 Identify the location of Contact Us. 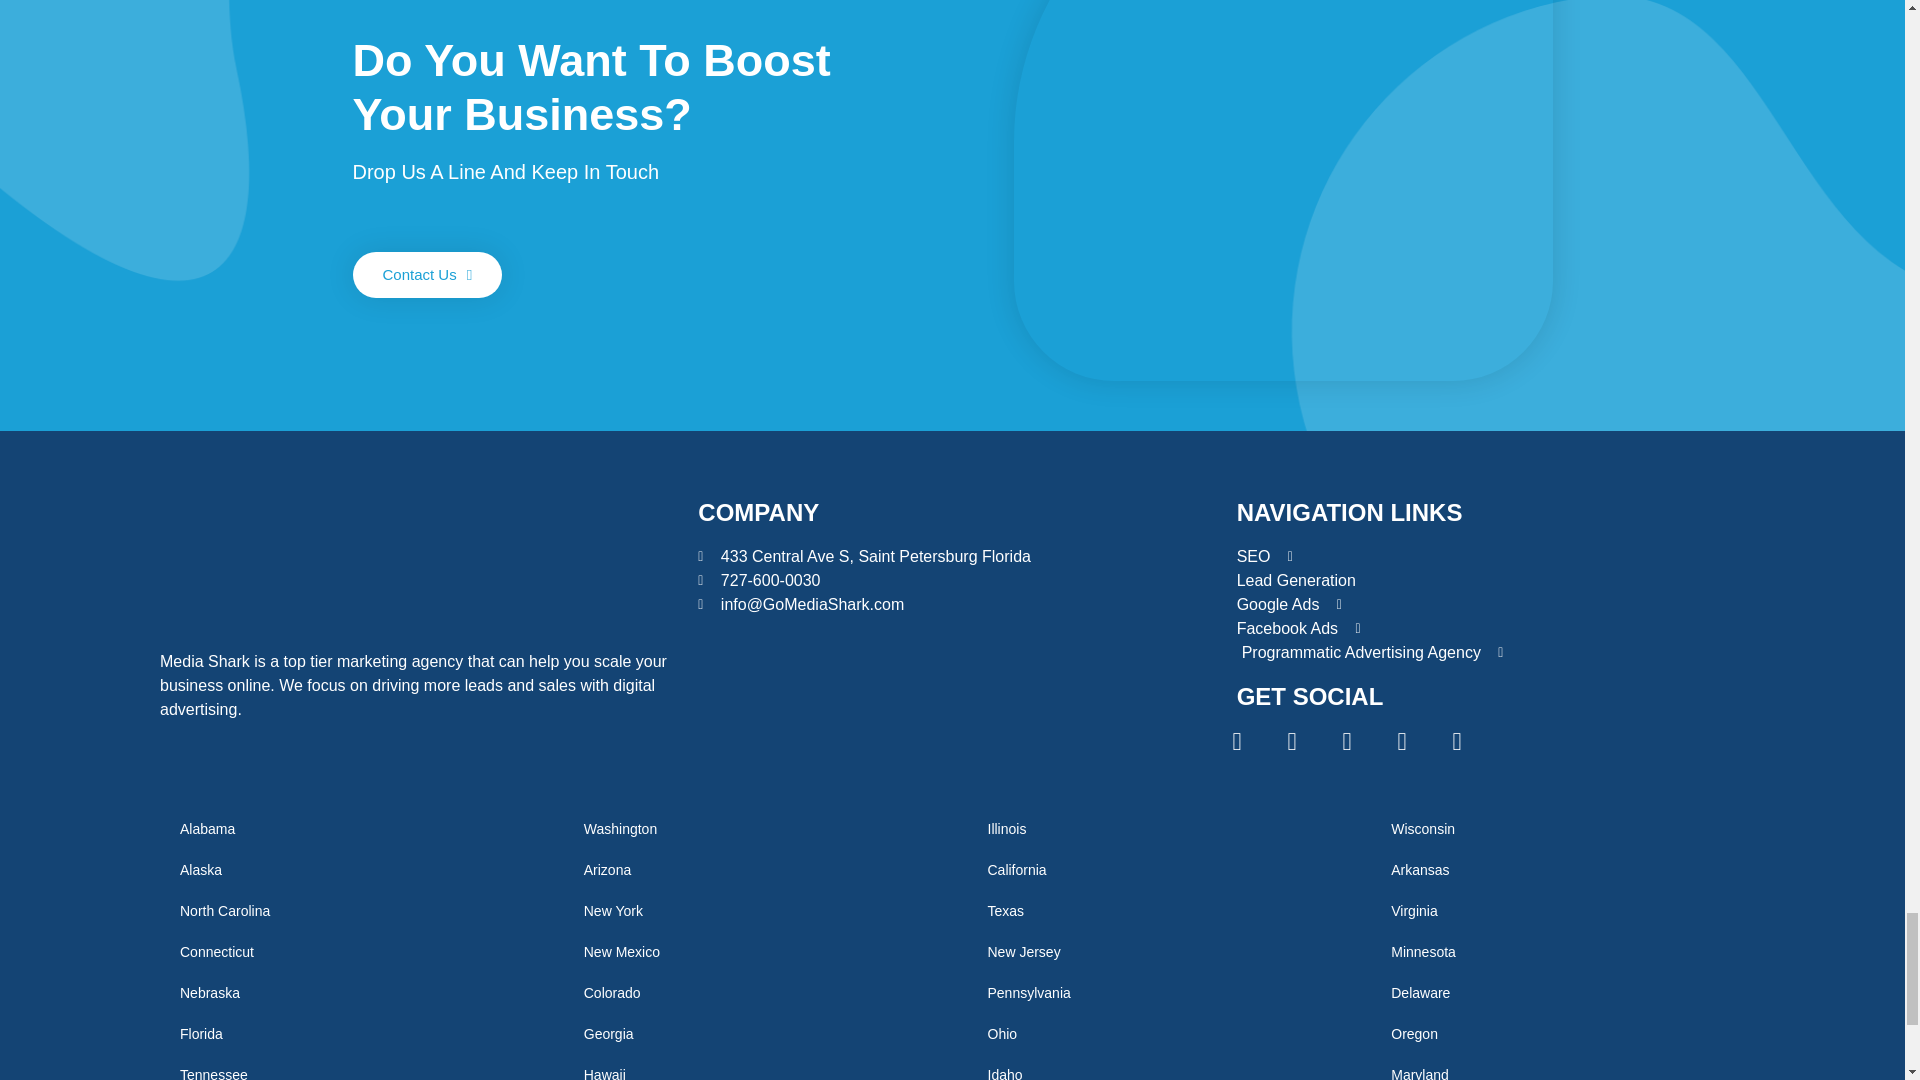
(426, 274).